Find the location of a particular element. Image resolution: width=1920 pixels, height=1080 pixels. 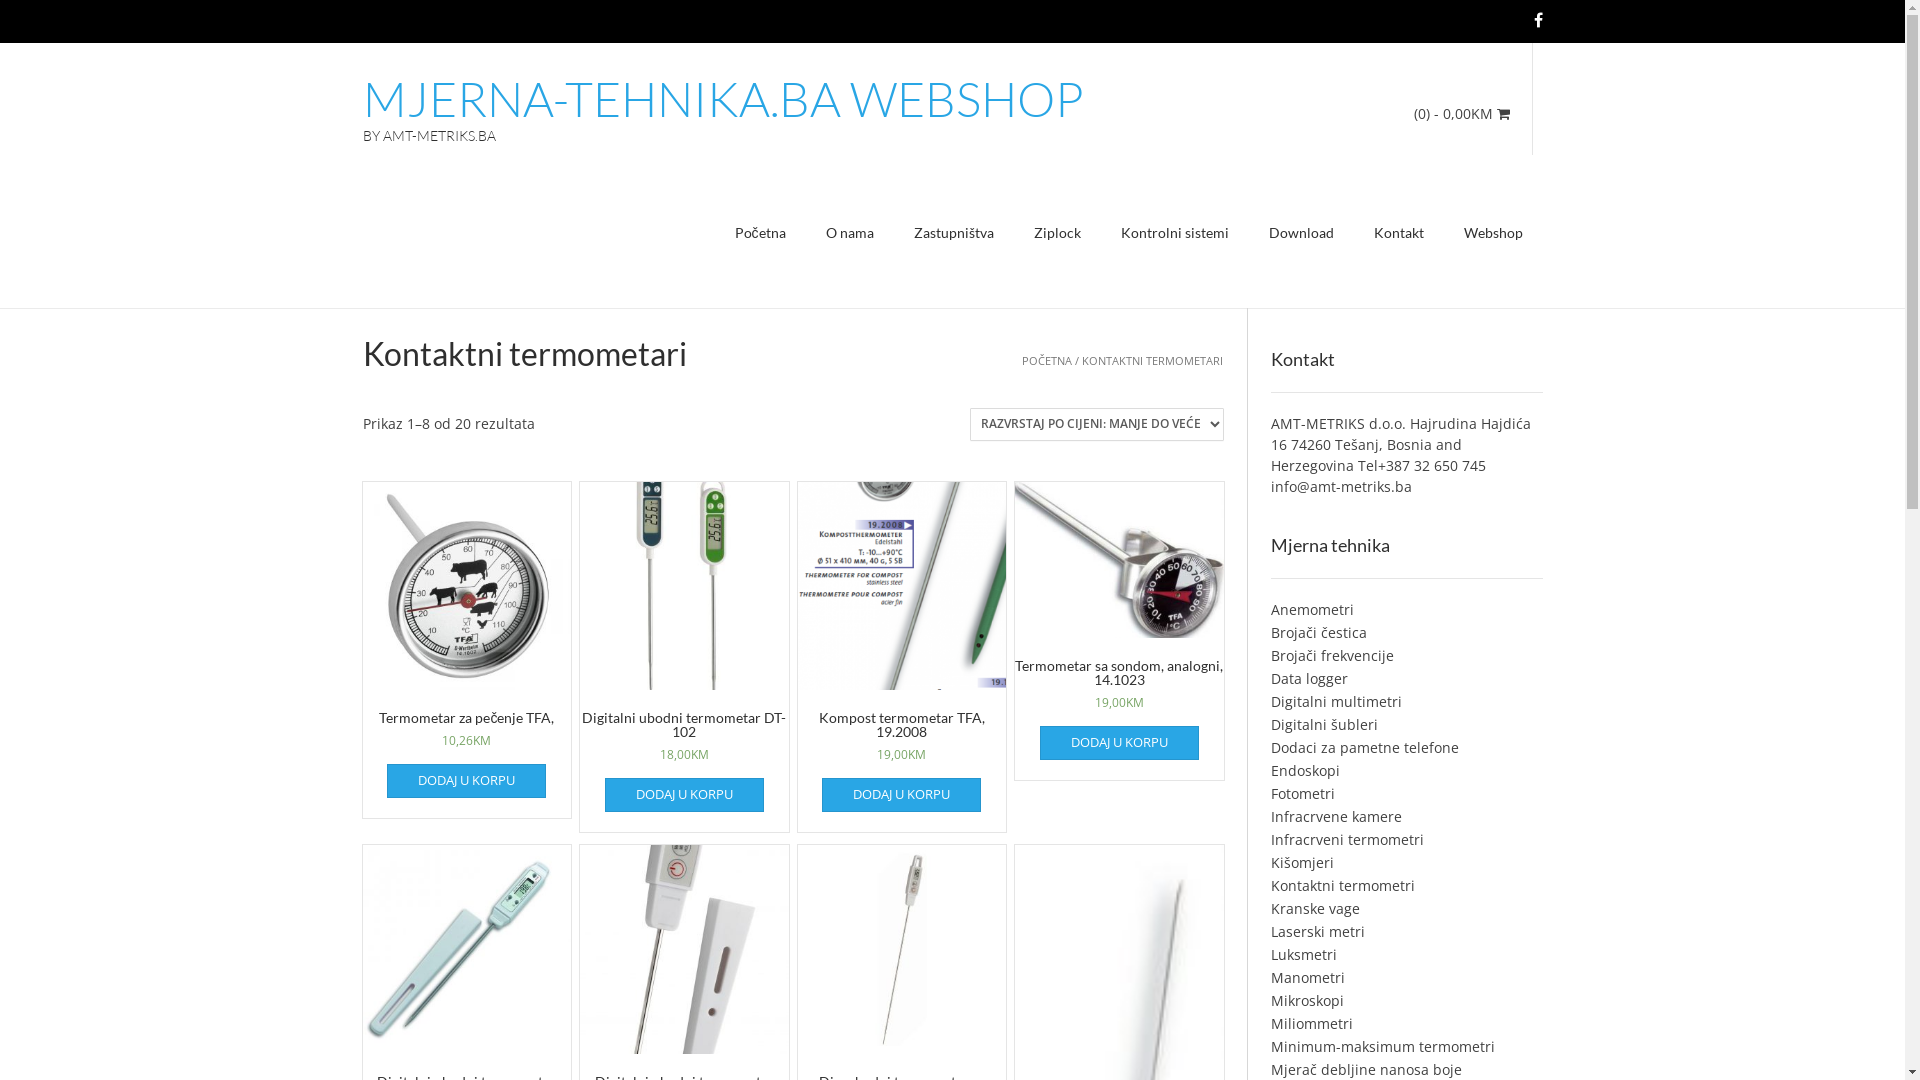

Manometri is located at coordinates (1308, 978).